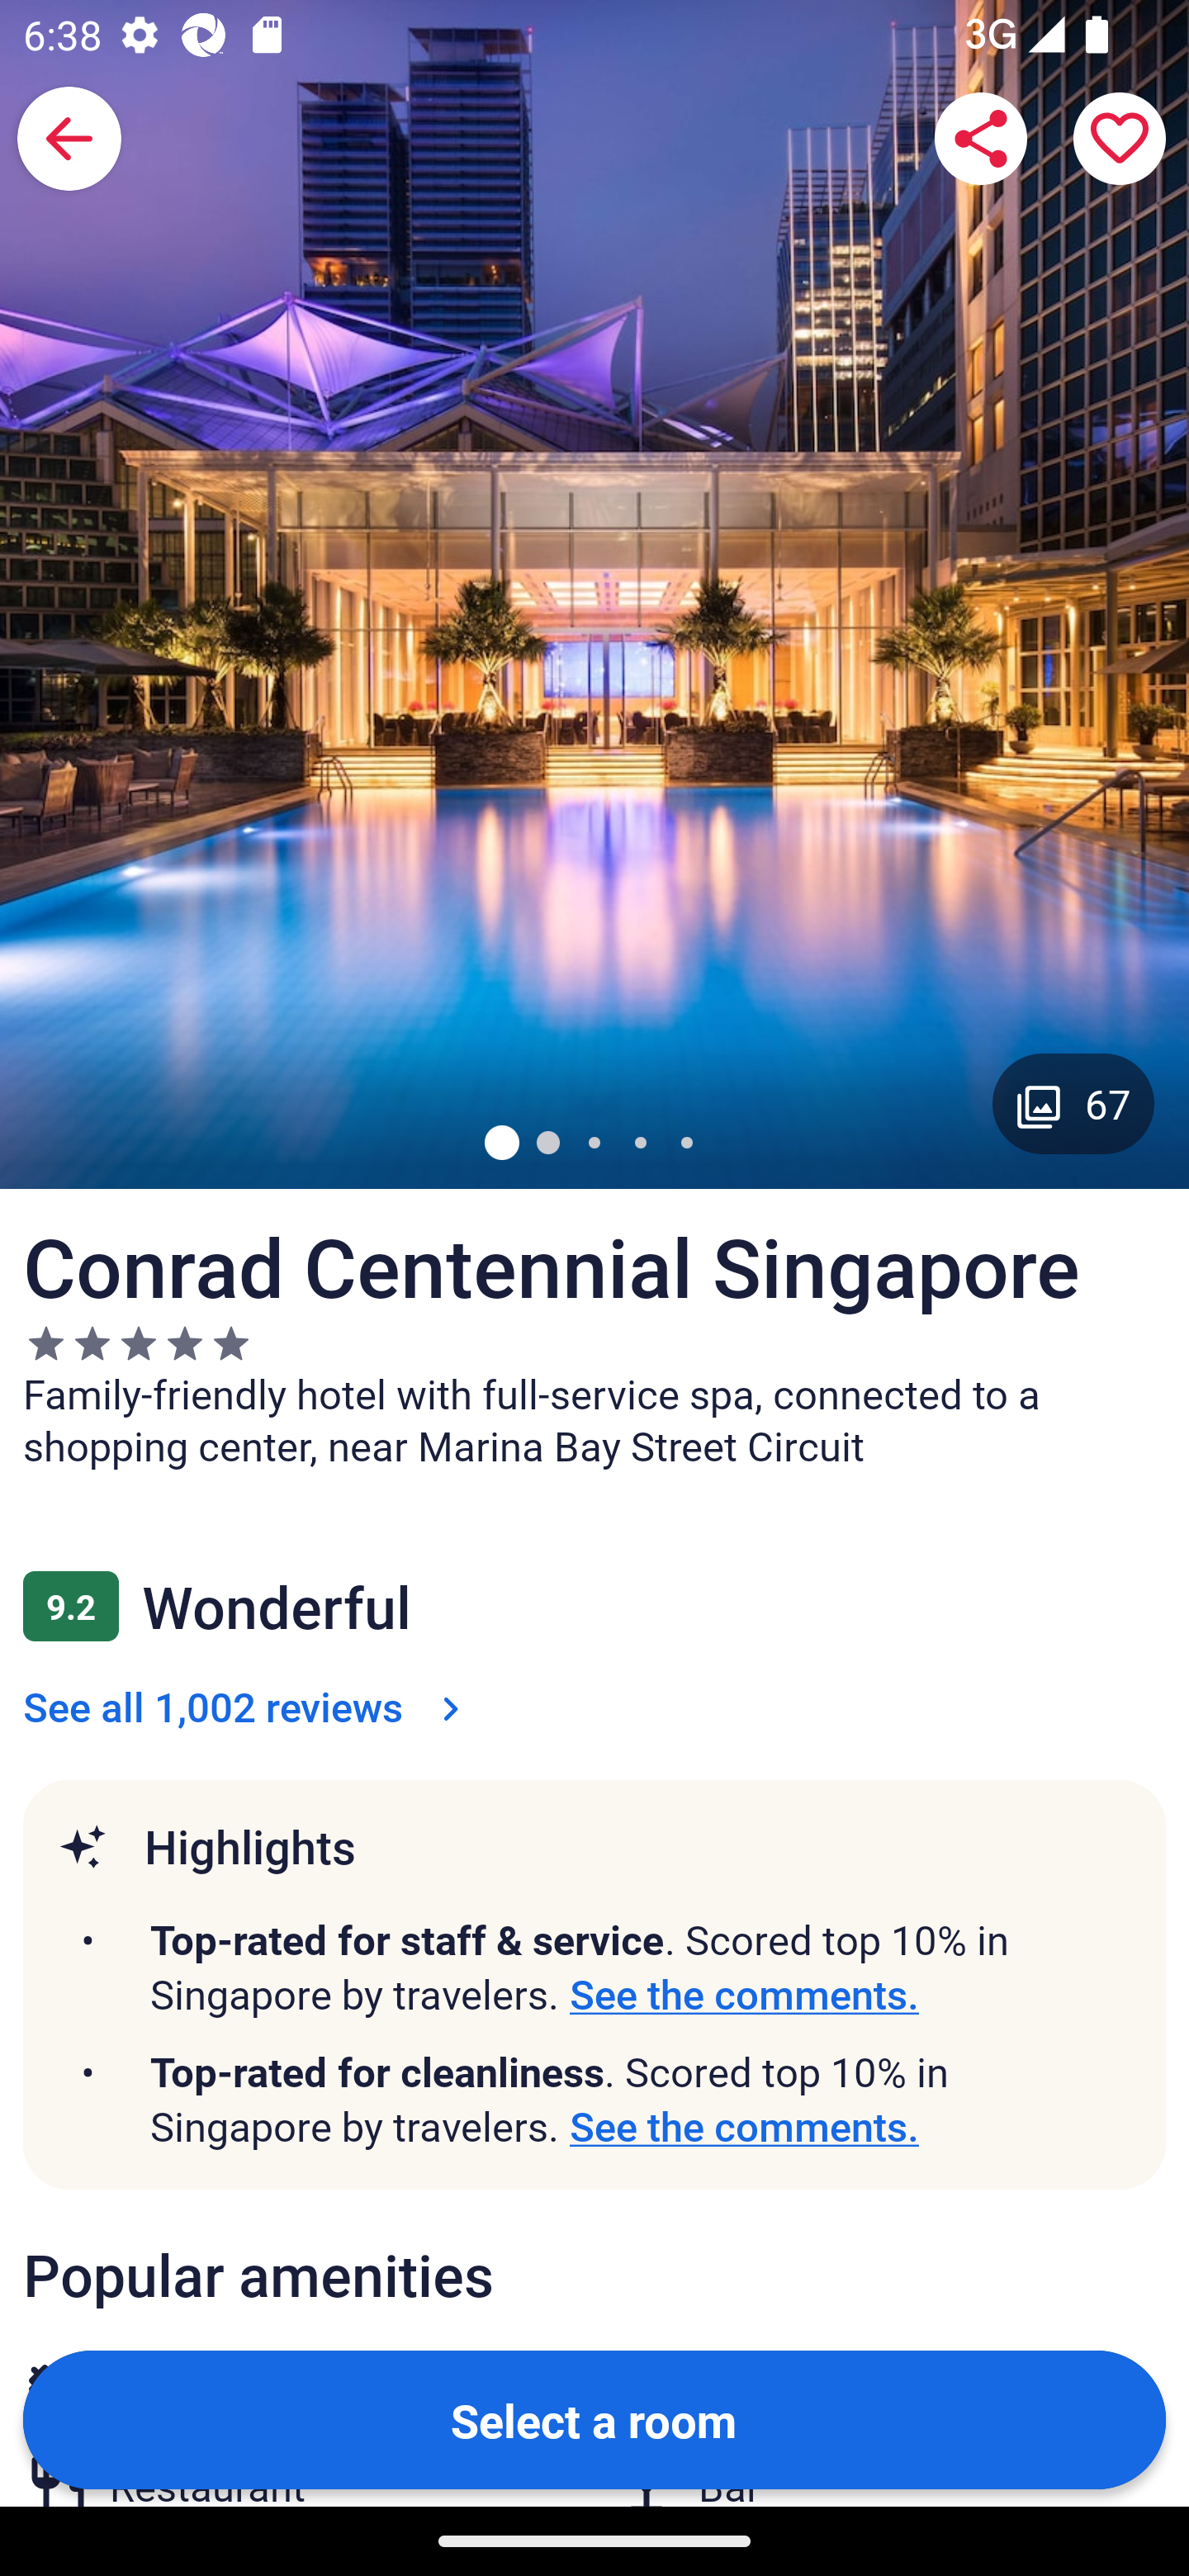 The height and width of the screenshot is (2576, 1189). What do you see at coordinates (248, 1706) in the screenshot?
I see `See all 1,002 reviews See all 1,002 reviews Link` at bounding box center [248, 1706].